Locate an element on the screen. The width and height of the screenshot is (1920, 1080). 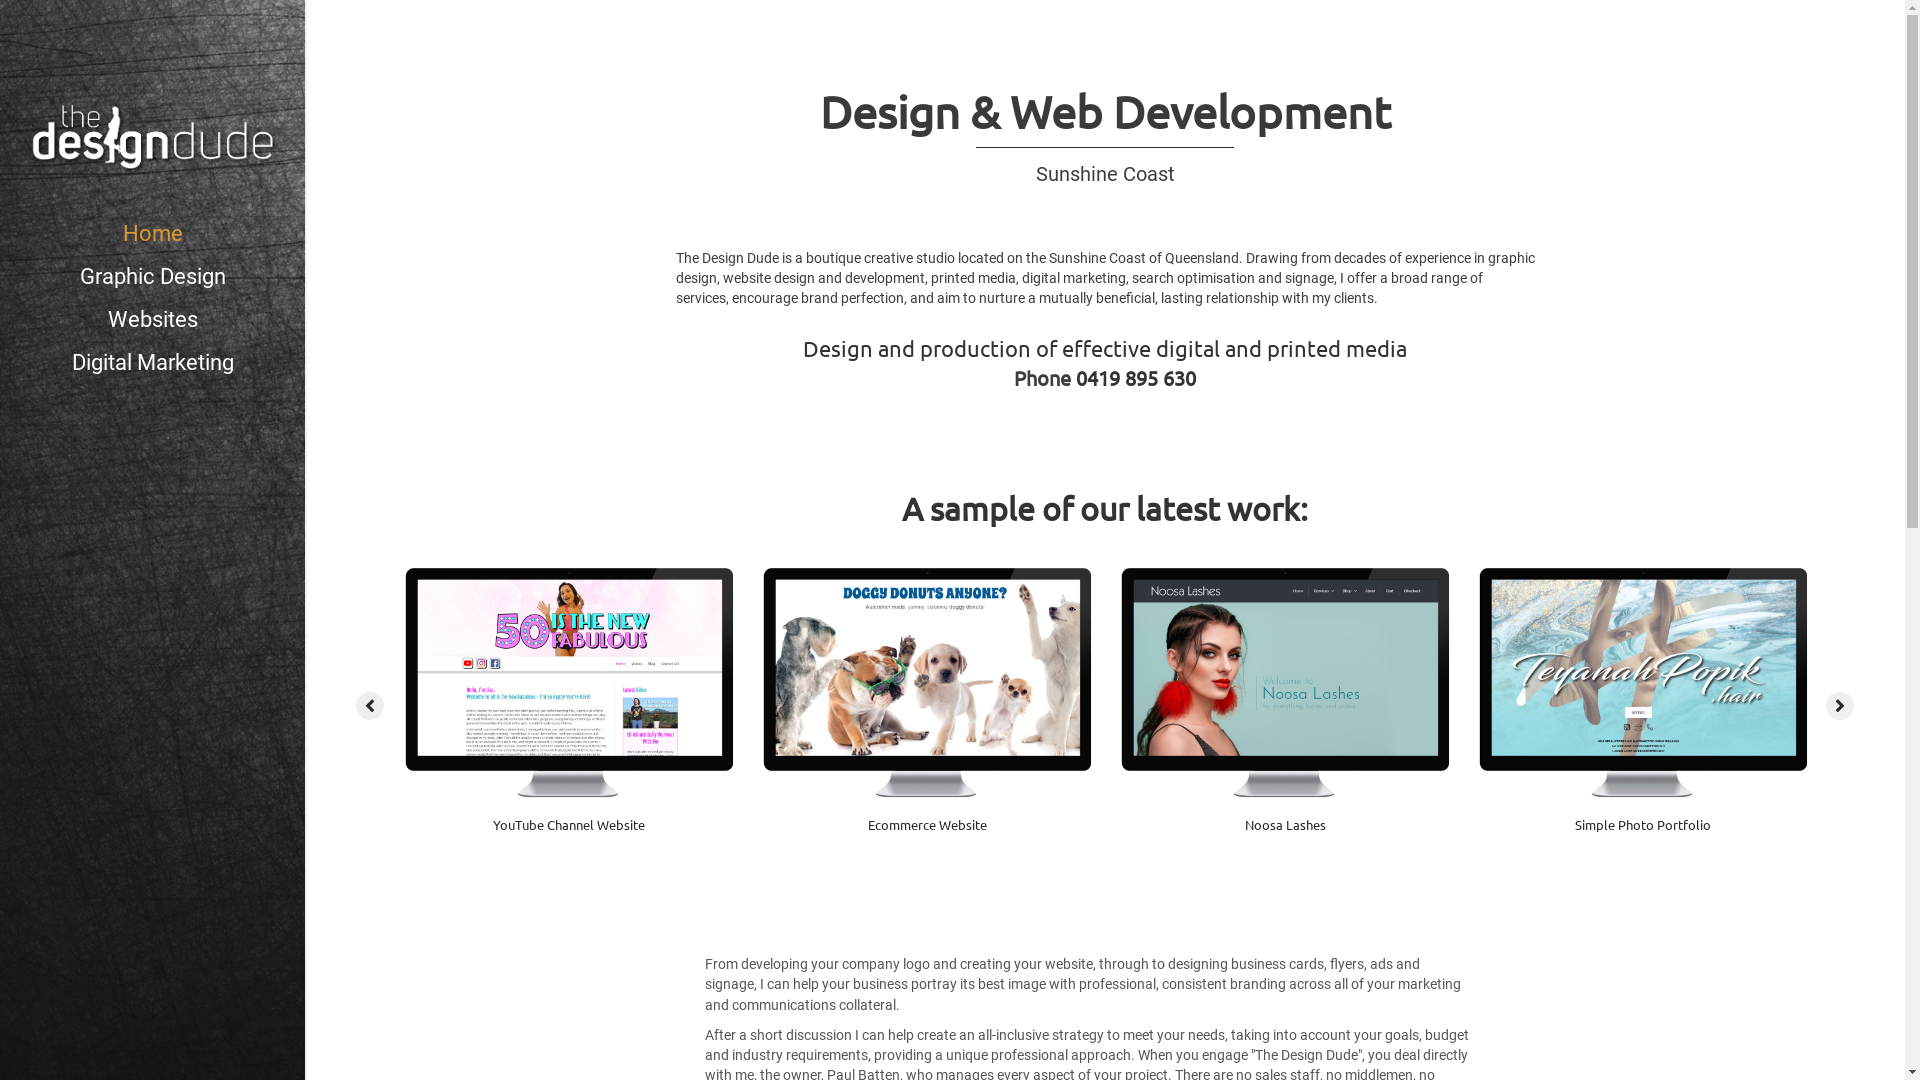
Home is located at coordinates (152, 240).